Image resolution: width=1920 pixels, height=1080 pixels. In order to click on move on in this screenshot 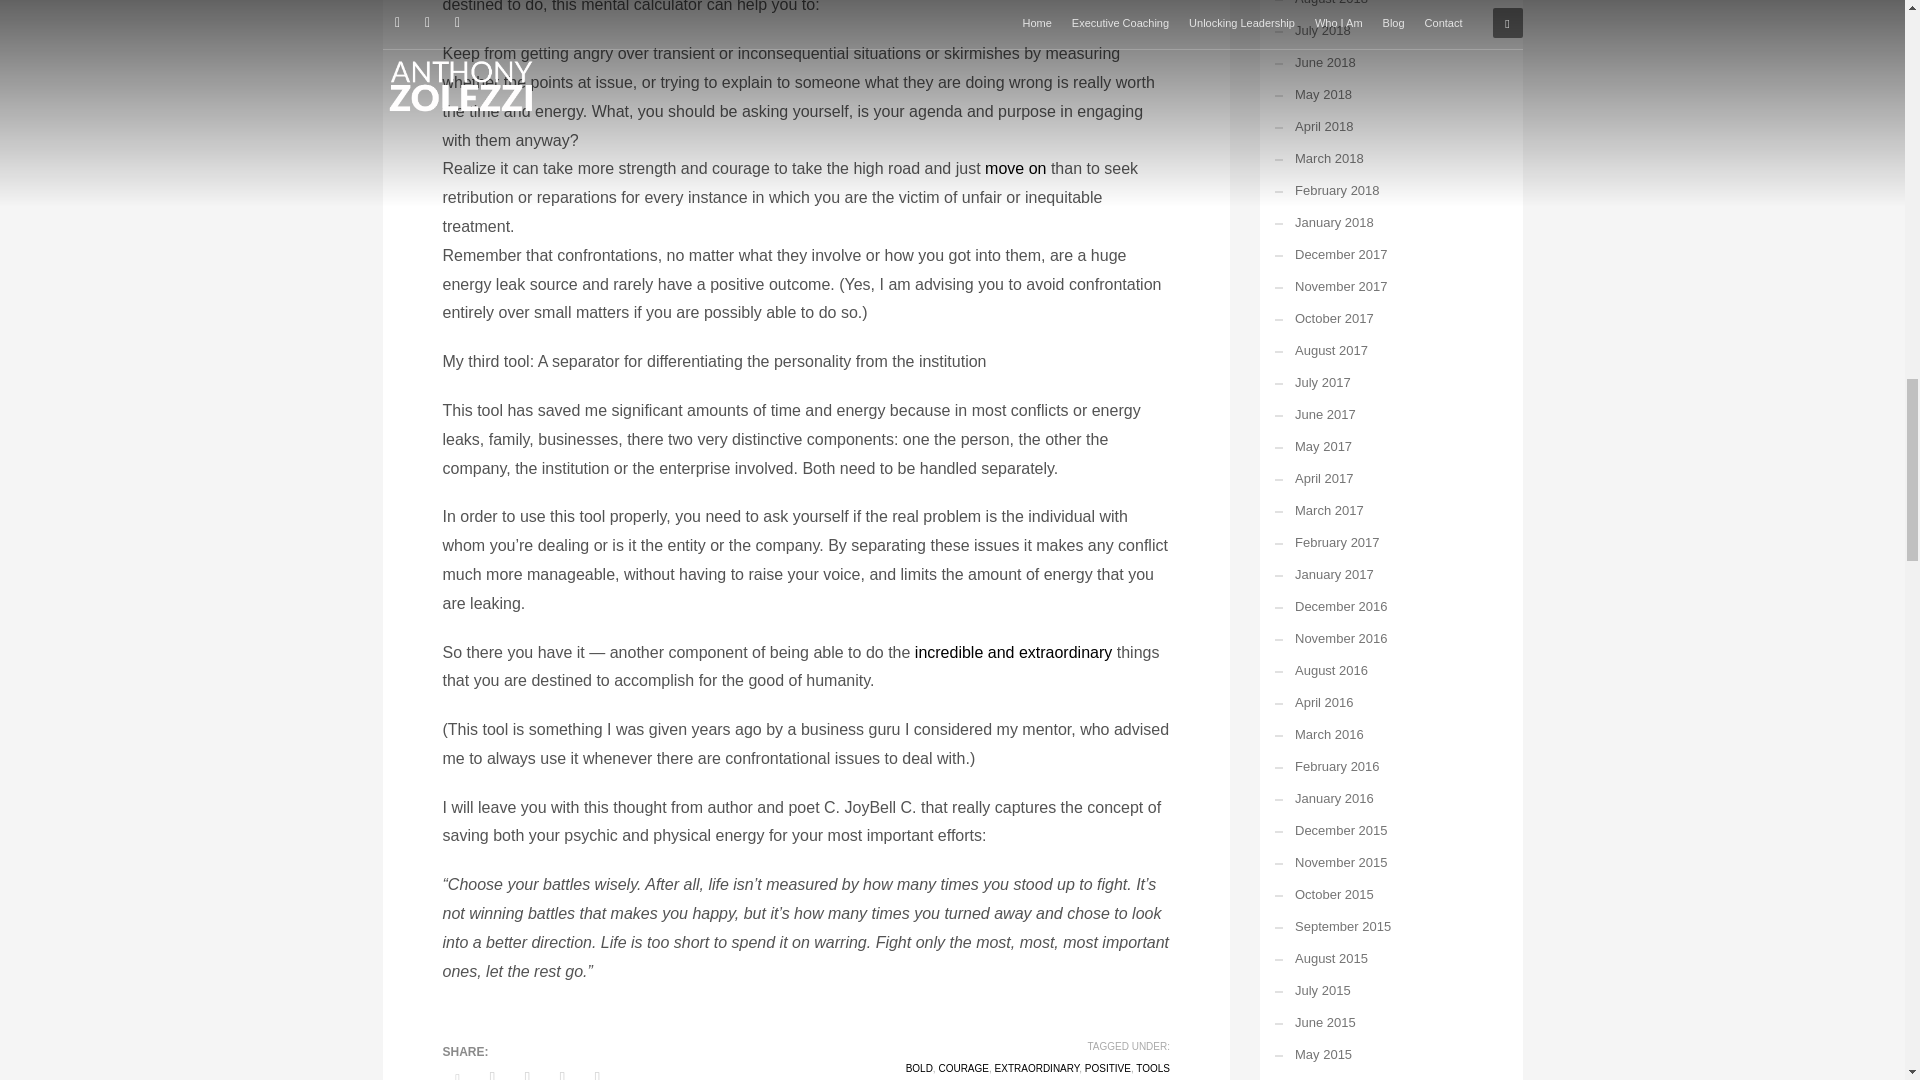, I will do `click(1015, 168)`.